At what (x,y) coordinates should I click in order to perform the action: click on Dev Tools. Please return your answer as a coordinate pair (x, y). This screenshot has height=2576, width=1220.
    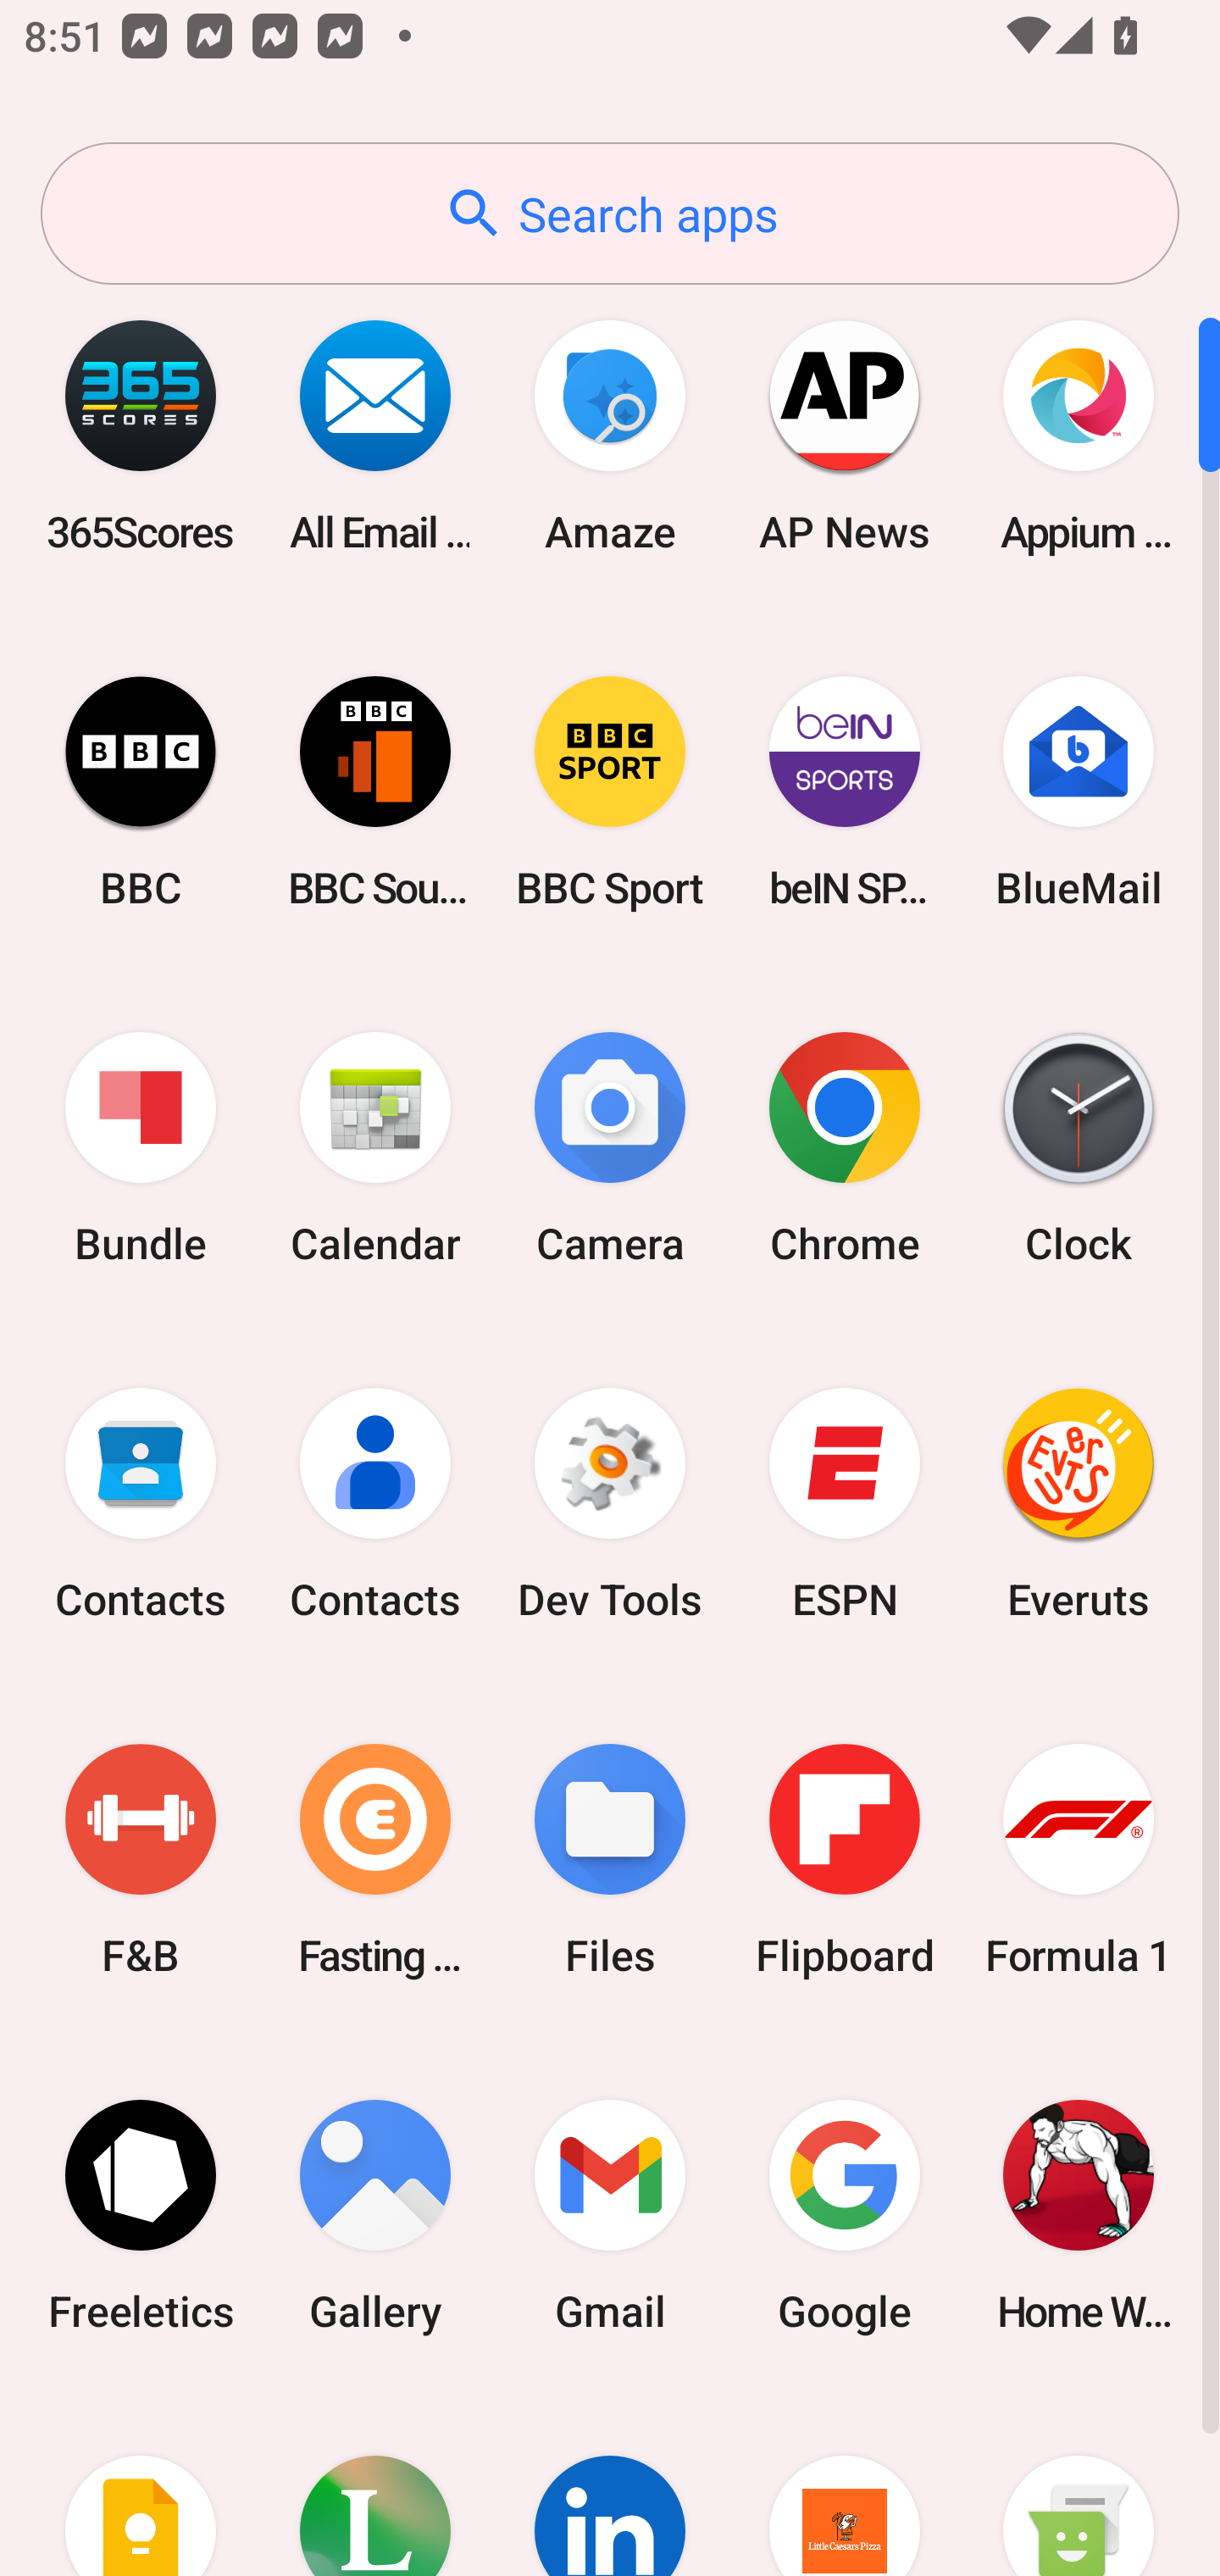
    Looking at the image, I should click on (610, 1504).